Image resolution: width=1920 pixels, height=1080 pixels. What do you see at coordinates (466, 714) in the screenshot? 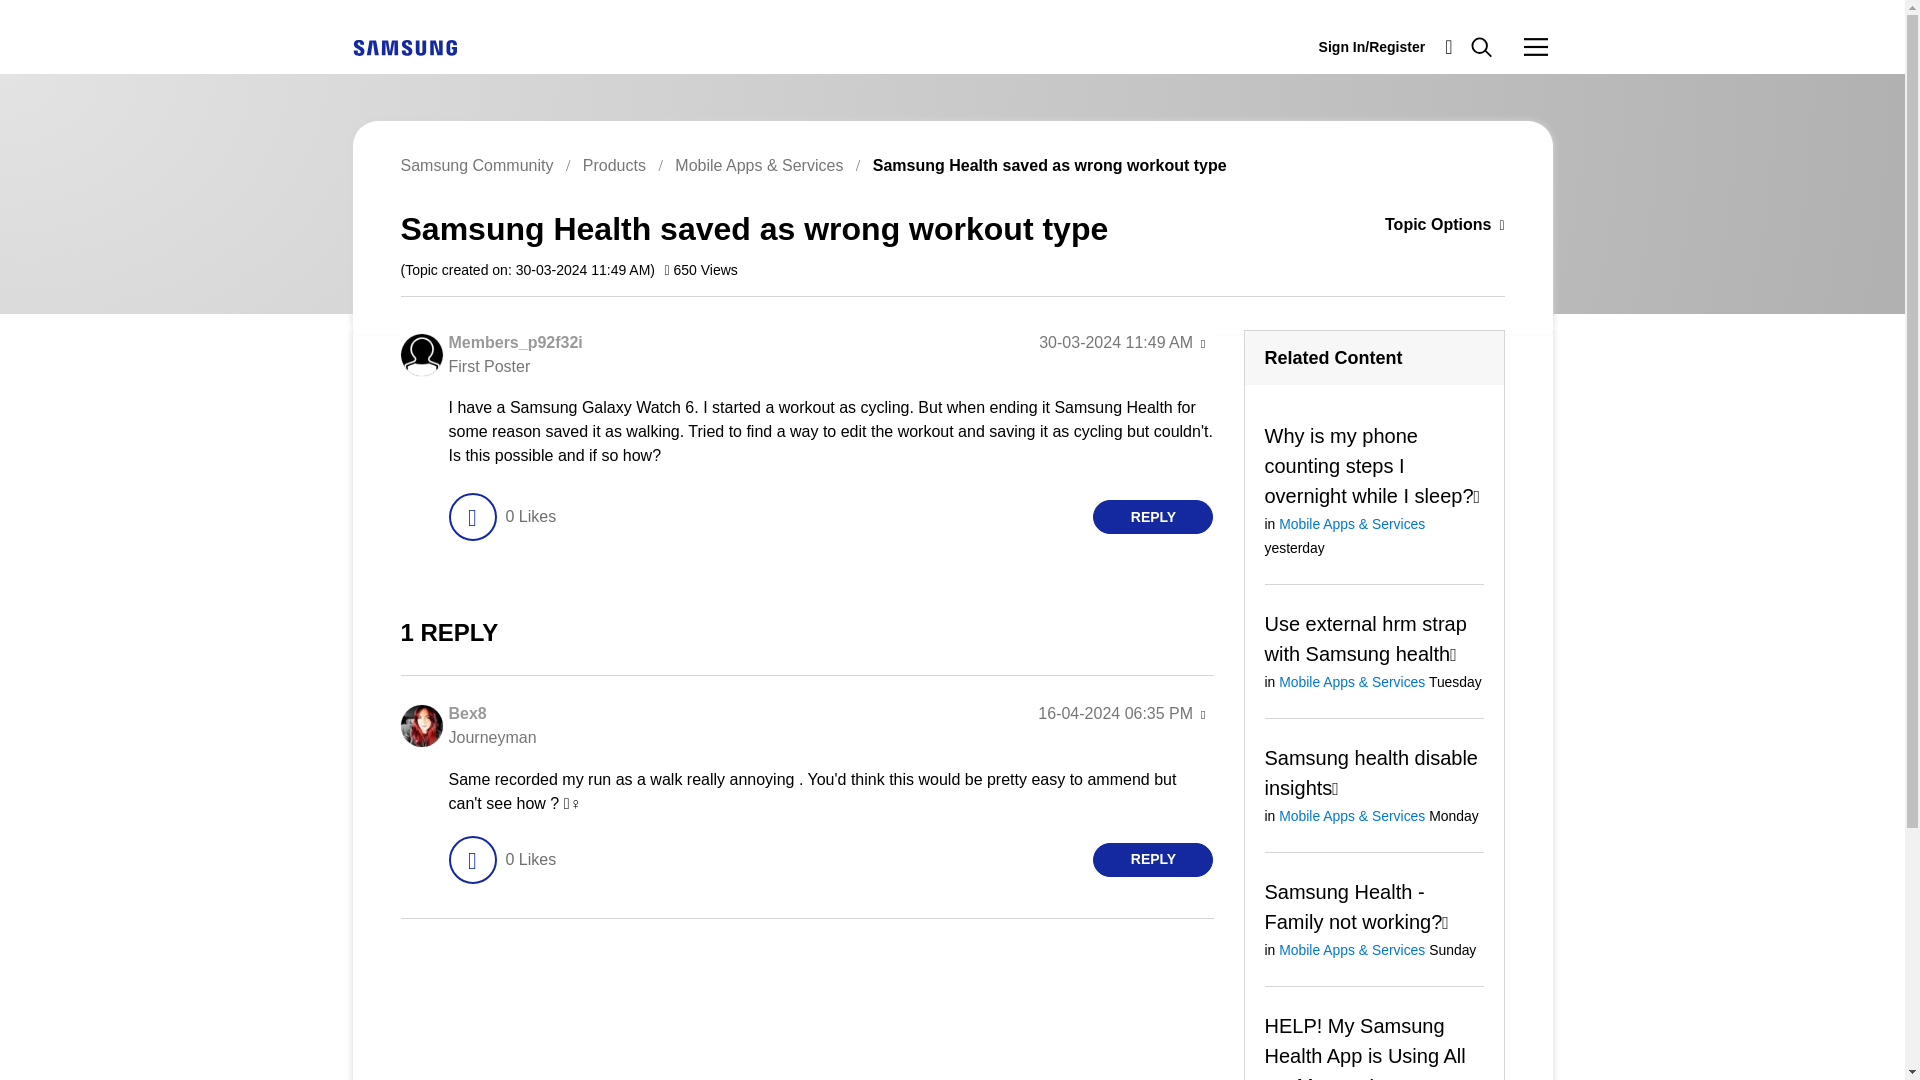
I see `Bex8` at bounding box center [466, 714].